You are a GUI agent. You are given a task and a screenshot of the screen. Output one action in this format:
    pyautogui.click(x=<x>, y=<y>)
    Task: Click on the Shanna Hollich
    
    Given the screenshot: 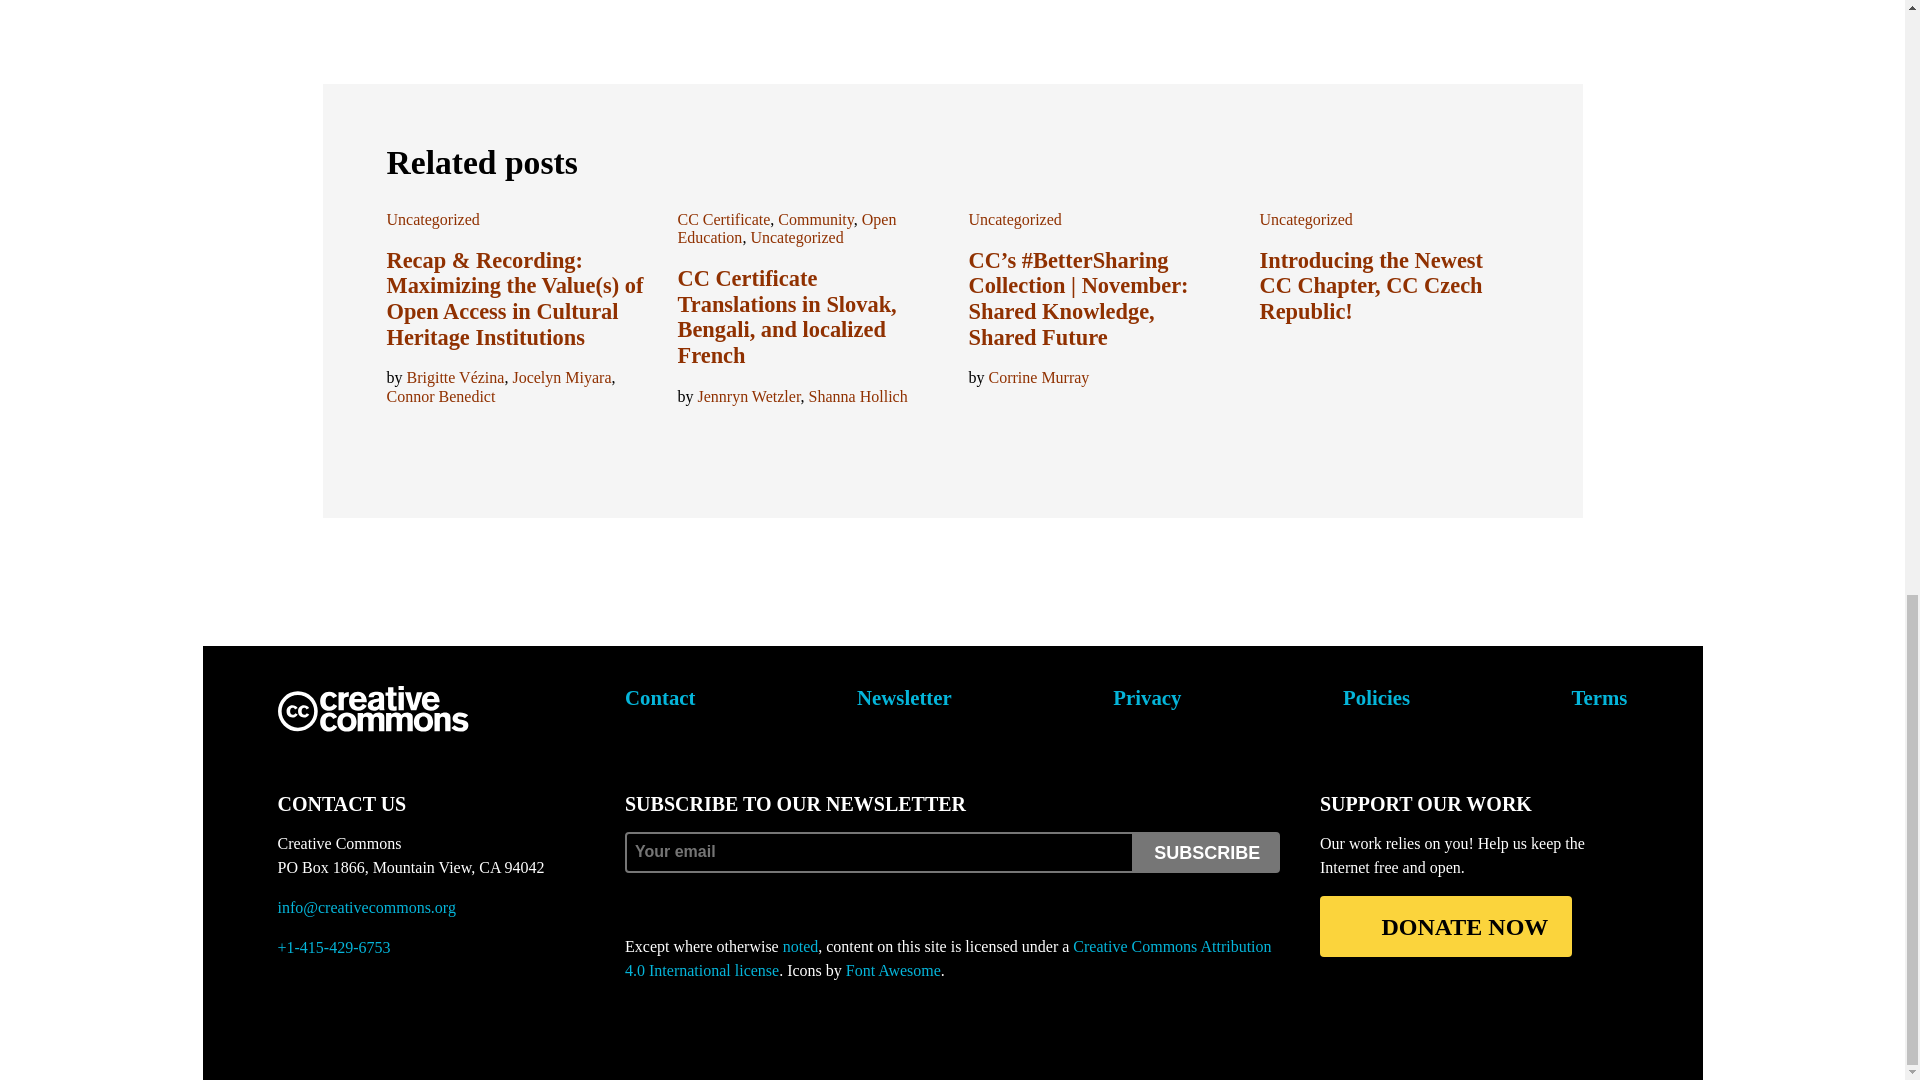 What is the action you would take?
    pyautogui.click(x=858, y=396)
    